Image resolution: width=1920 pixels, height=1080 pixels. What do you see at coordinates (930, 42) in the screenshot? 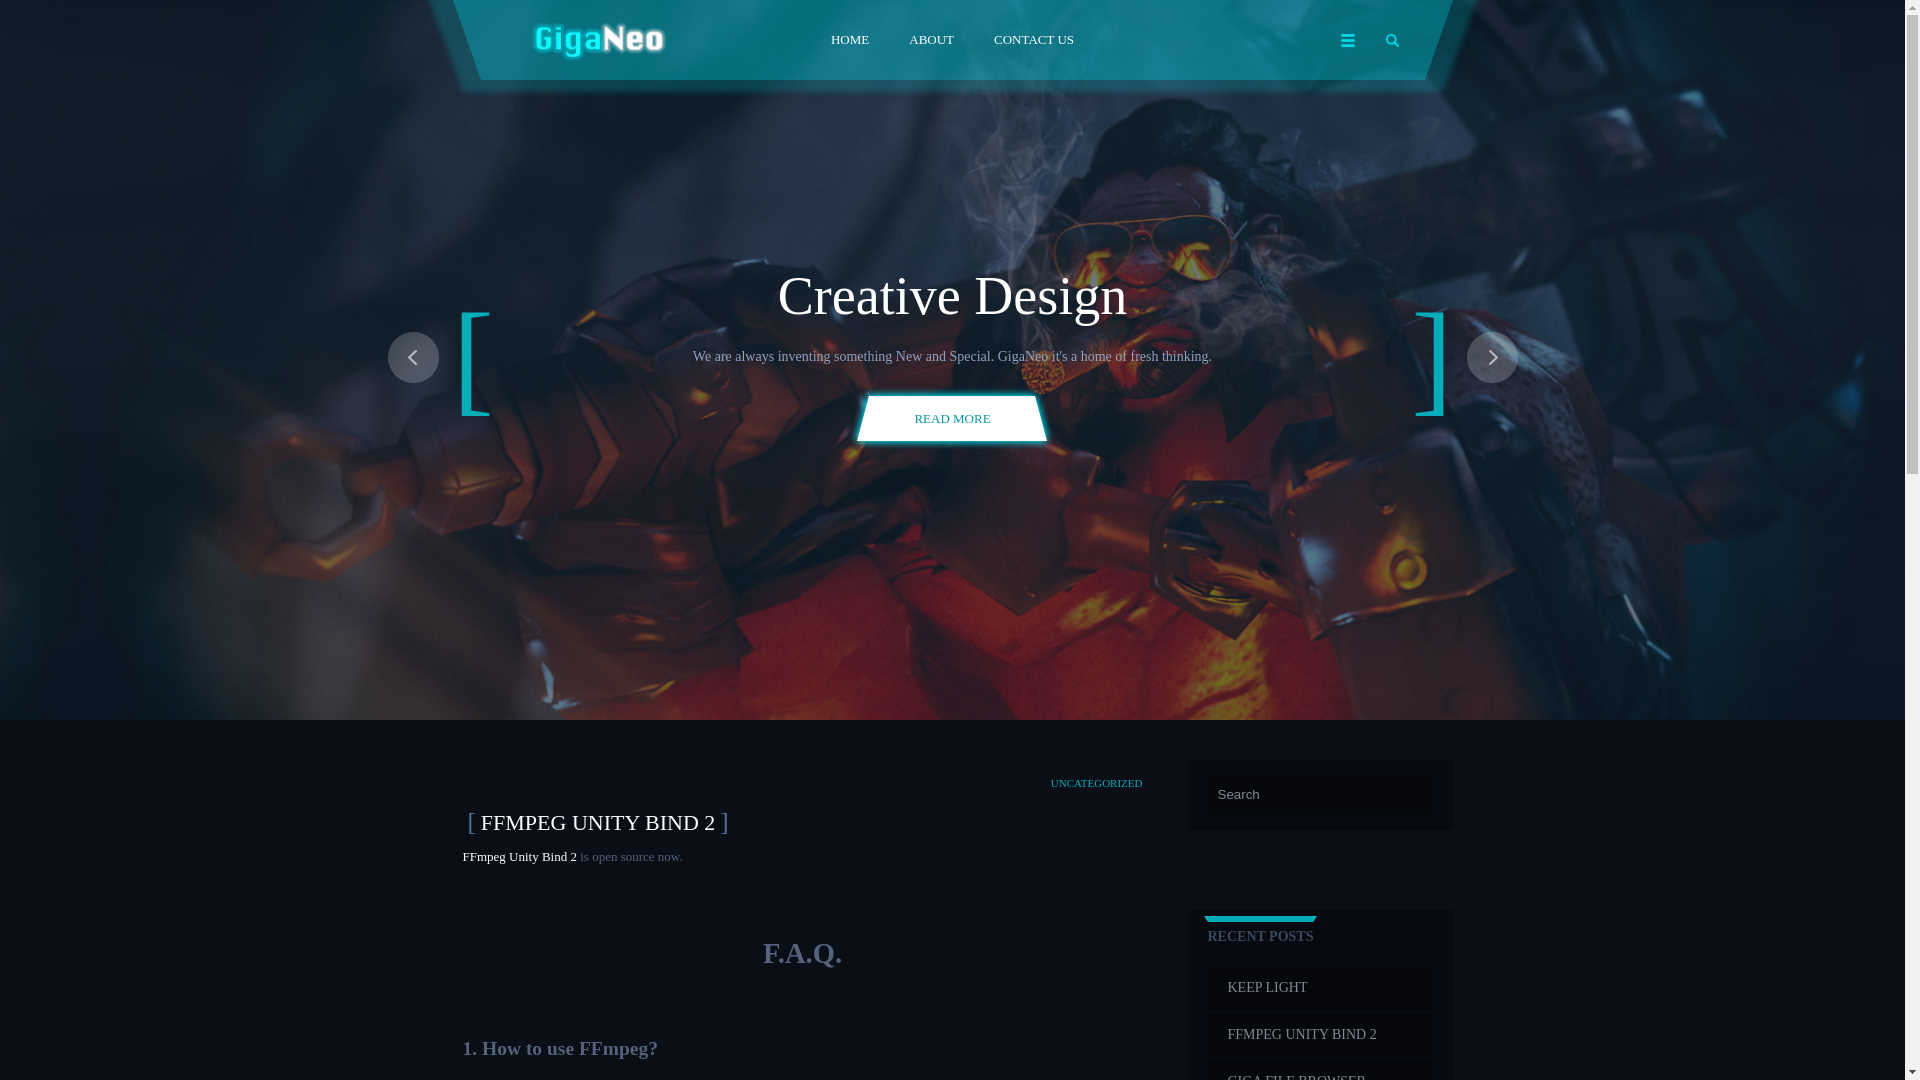
I see `ABOUT` at bounding box center [930, 42].